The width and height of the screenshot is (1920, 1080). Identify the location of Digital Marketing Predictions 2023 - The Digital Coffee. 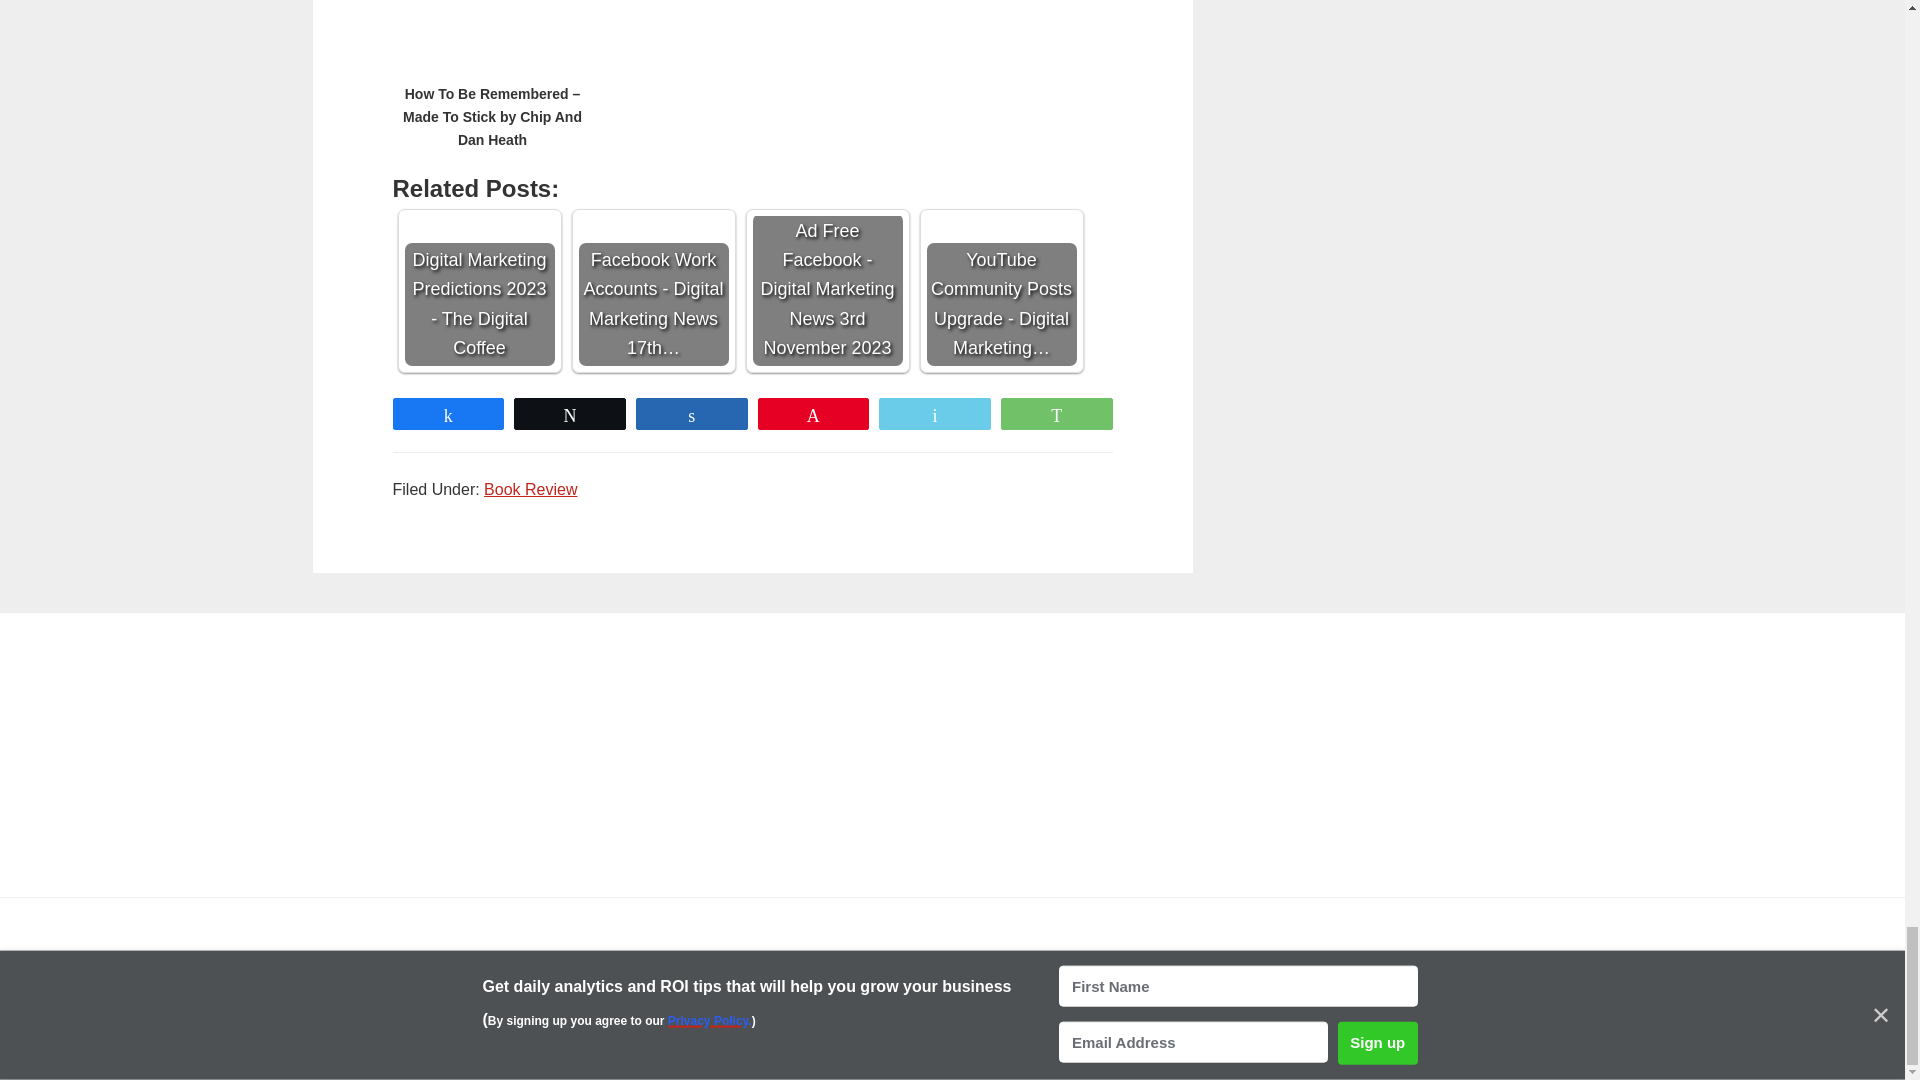
(478, 291).